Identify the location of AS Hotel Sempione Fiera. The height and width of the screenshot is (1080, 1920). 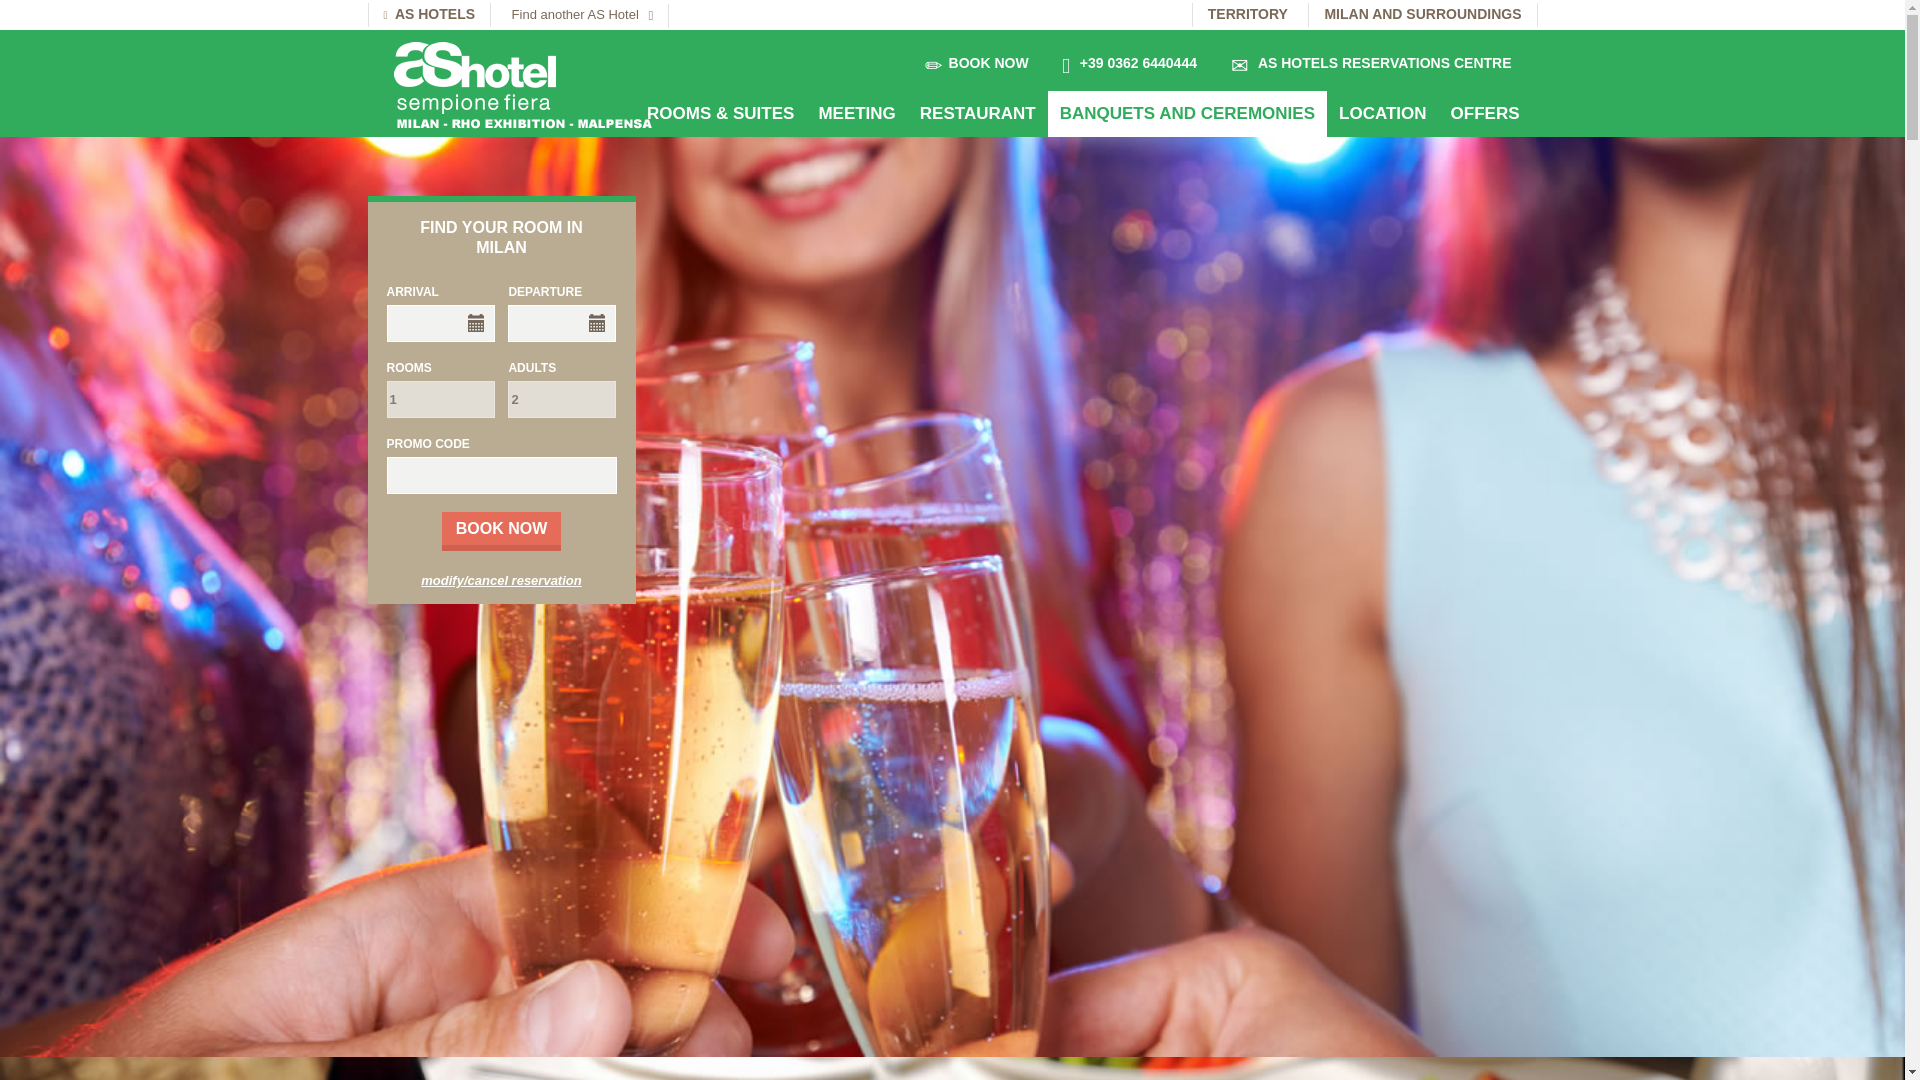
(540, 84).